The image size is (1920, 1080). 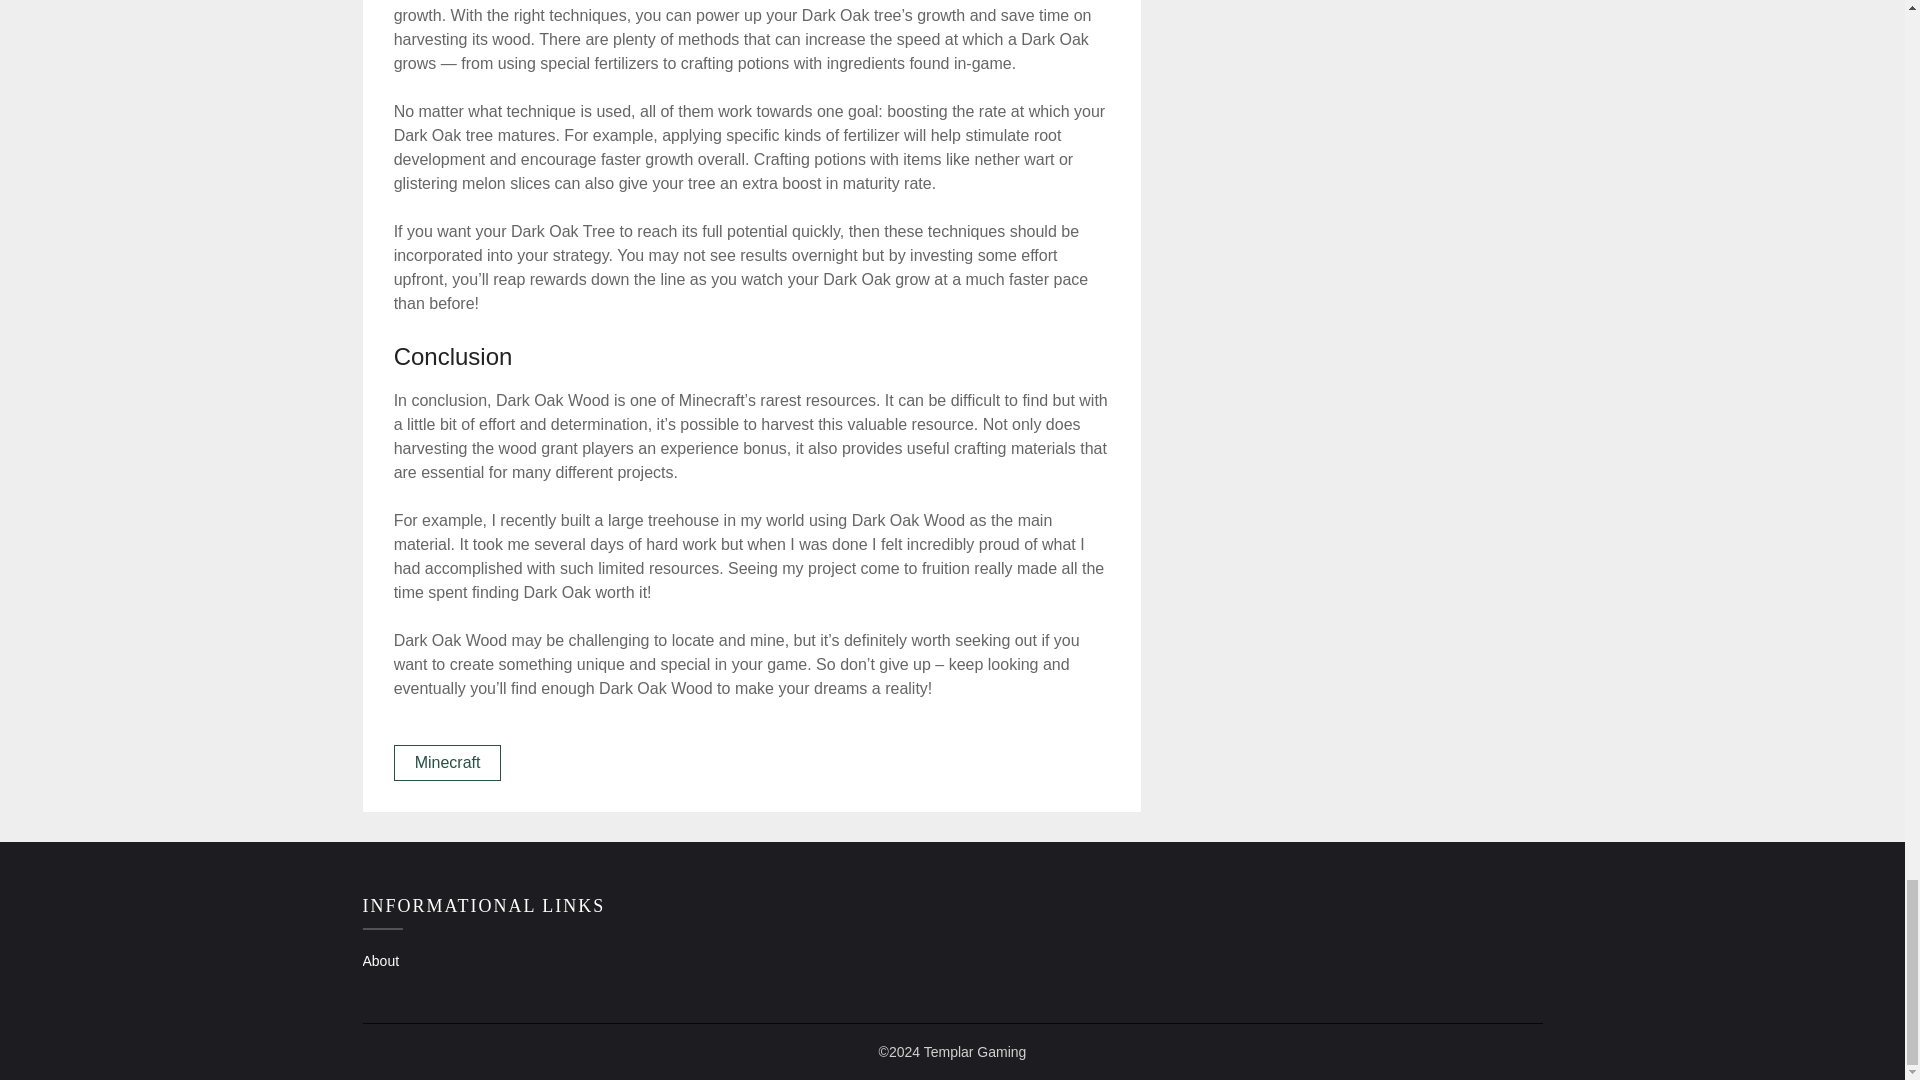 What do you see at coordinates (448, 762) in the screenshot?
I see `Minecraft` at bounding box center [448, 762].